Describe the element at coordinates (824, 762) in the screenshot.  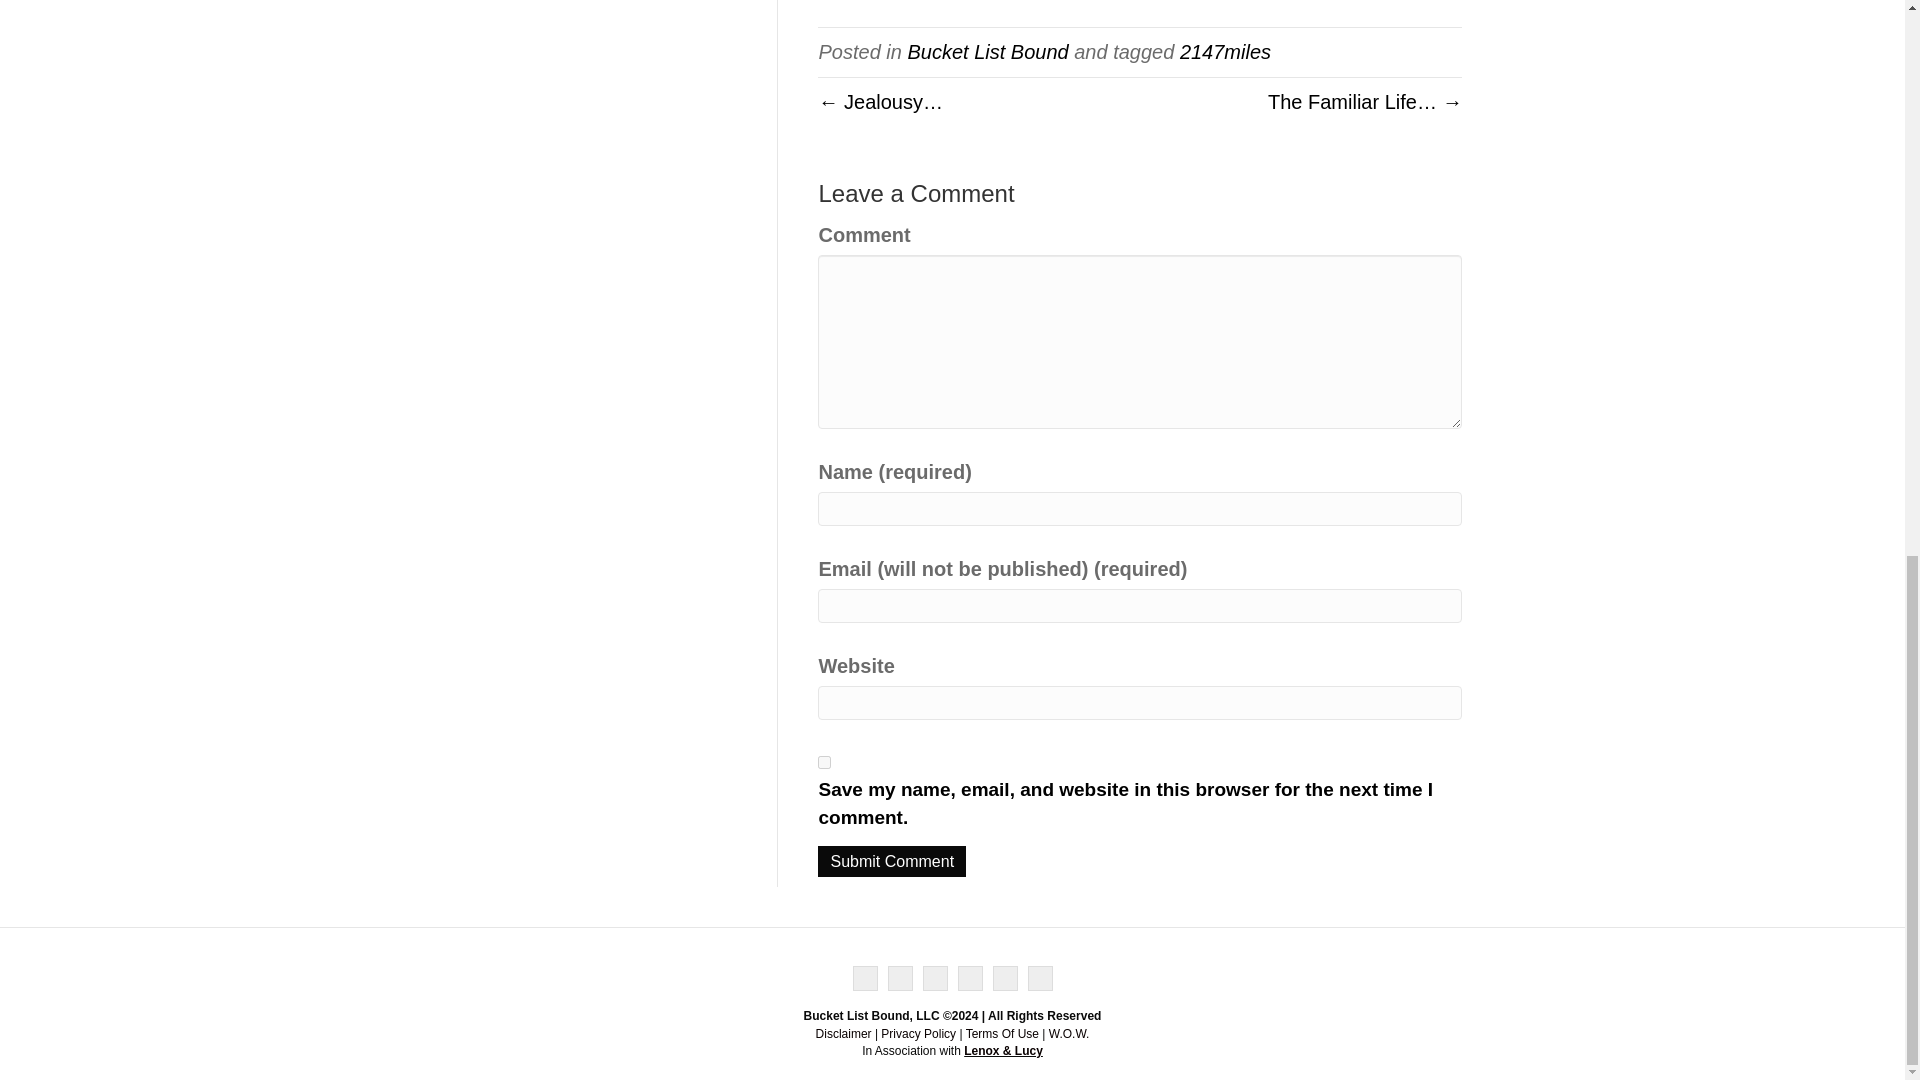
I see `yes` at that location.